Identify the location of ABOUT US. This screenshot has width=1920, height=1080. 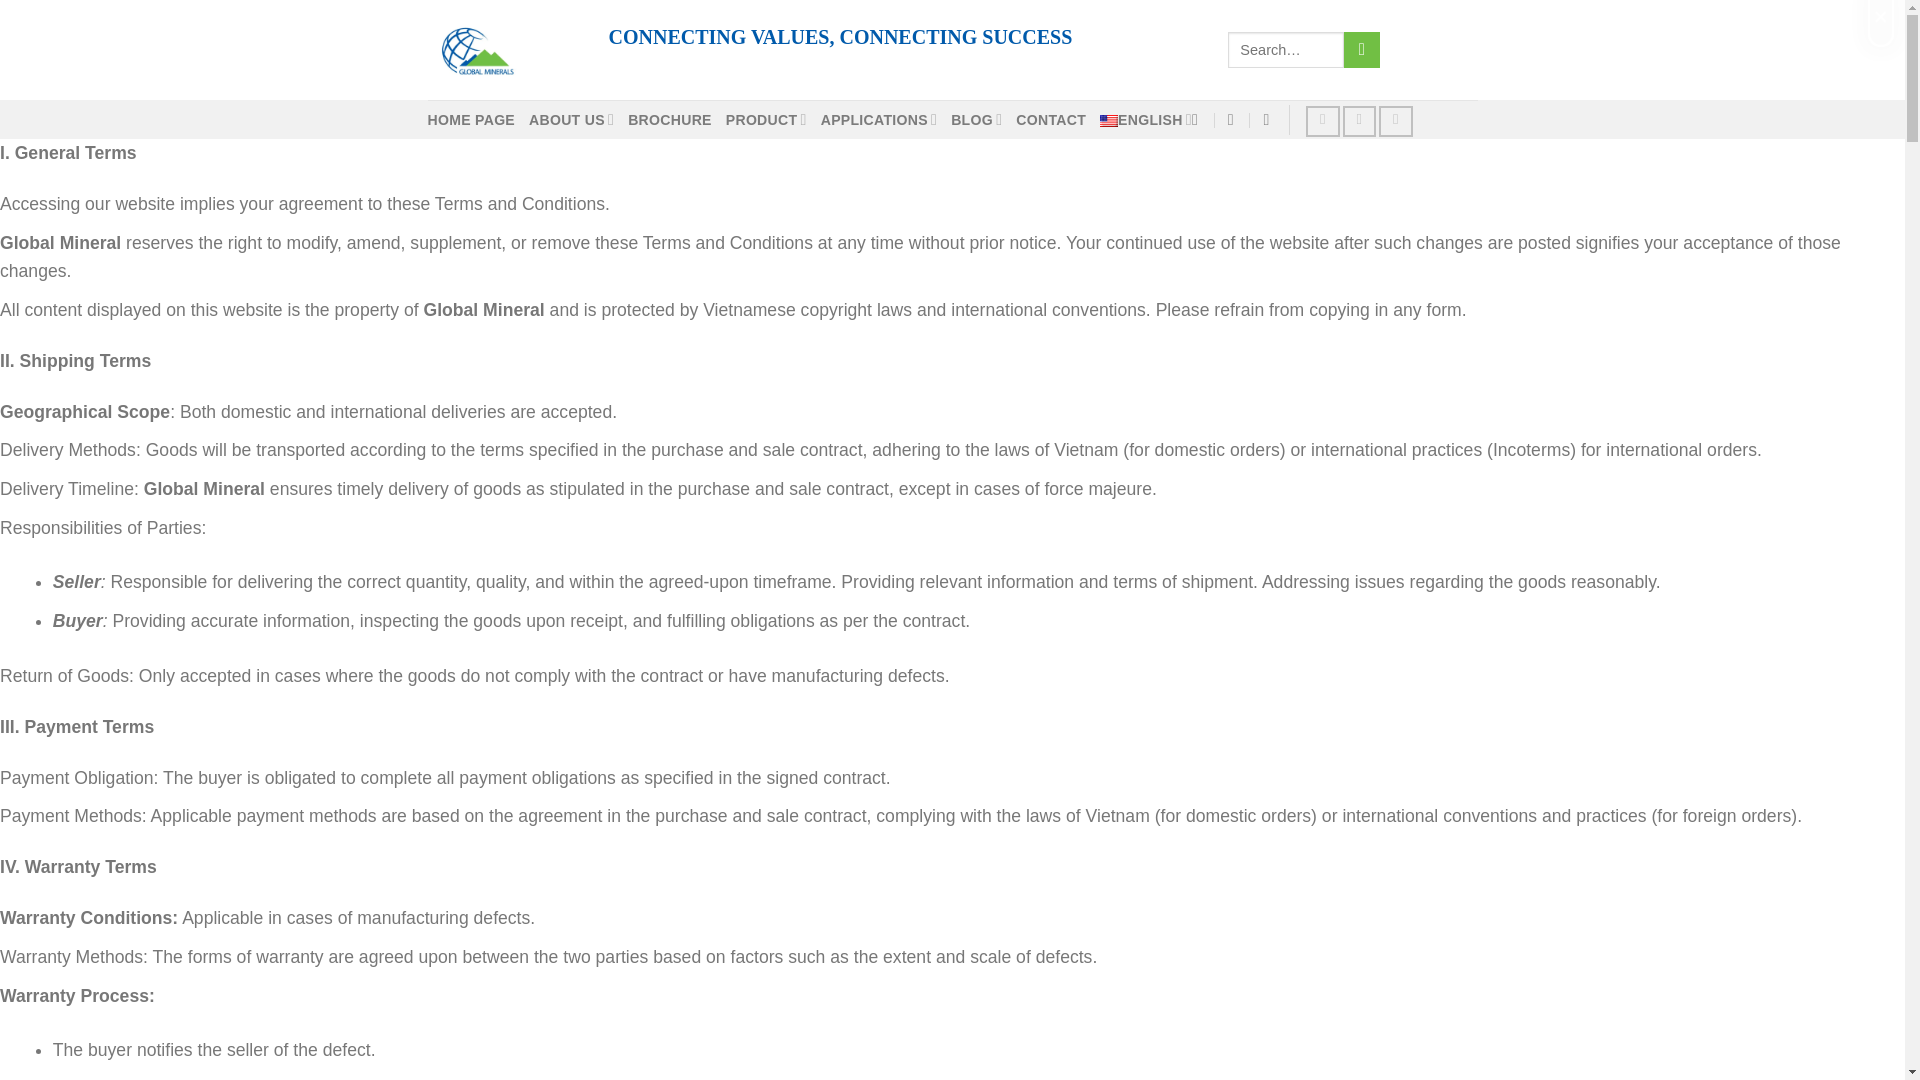
(572, 120).